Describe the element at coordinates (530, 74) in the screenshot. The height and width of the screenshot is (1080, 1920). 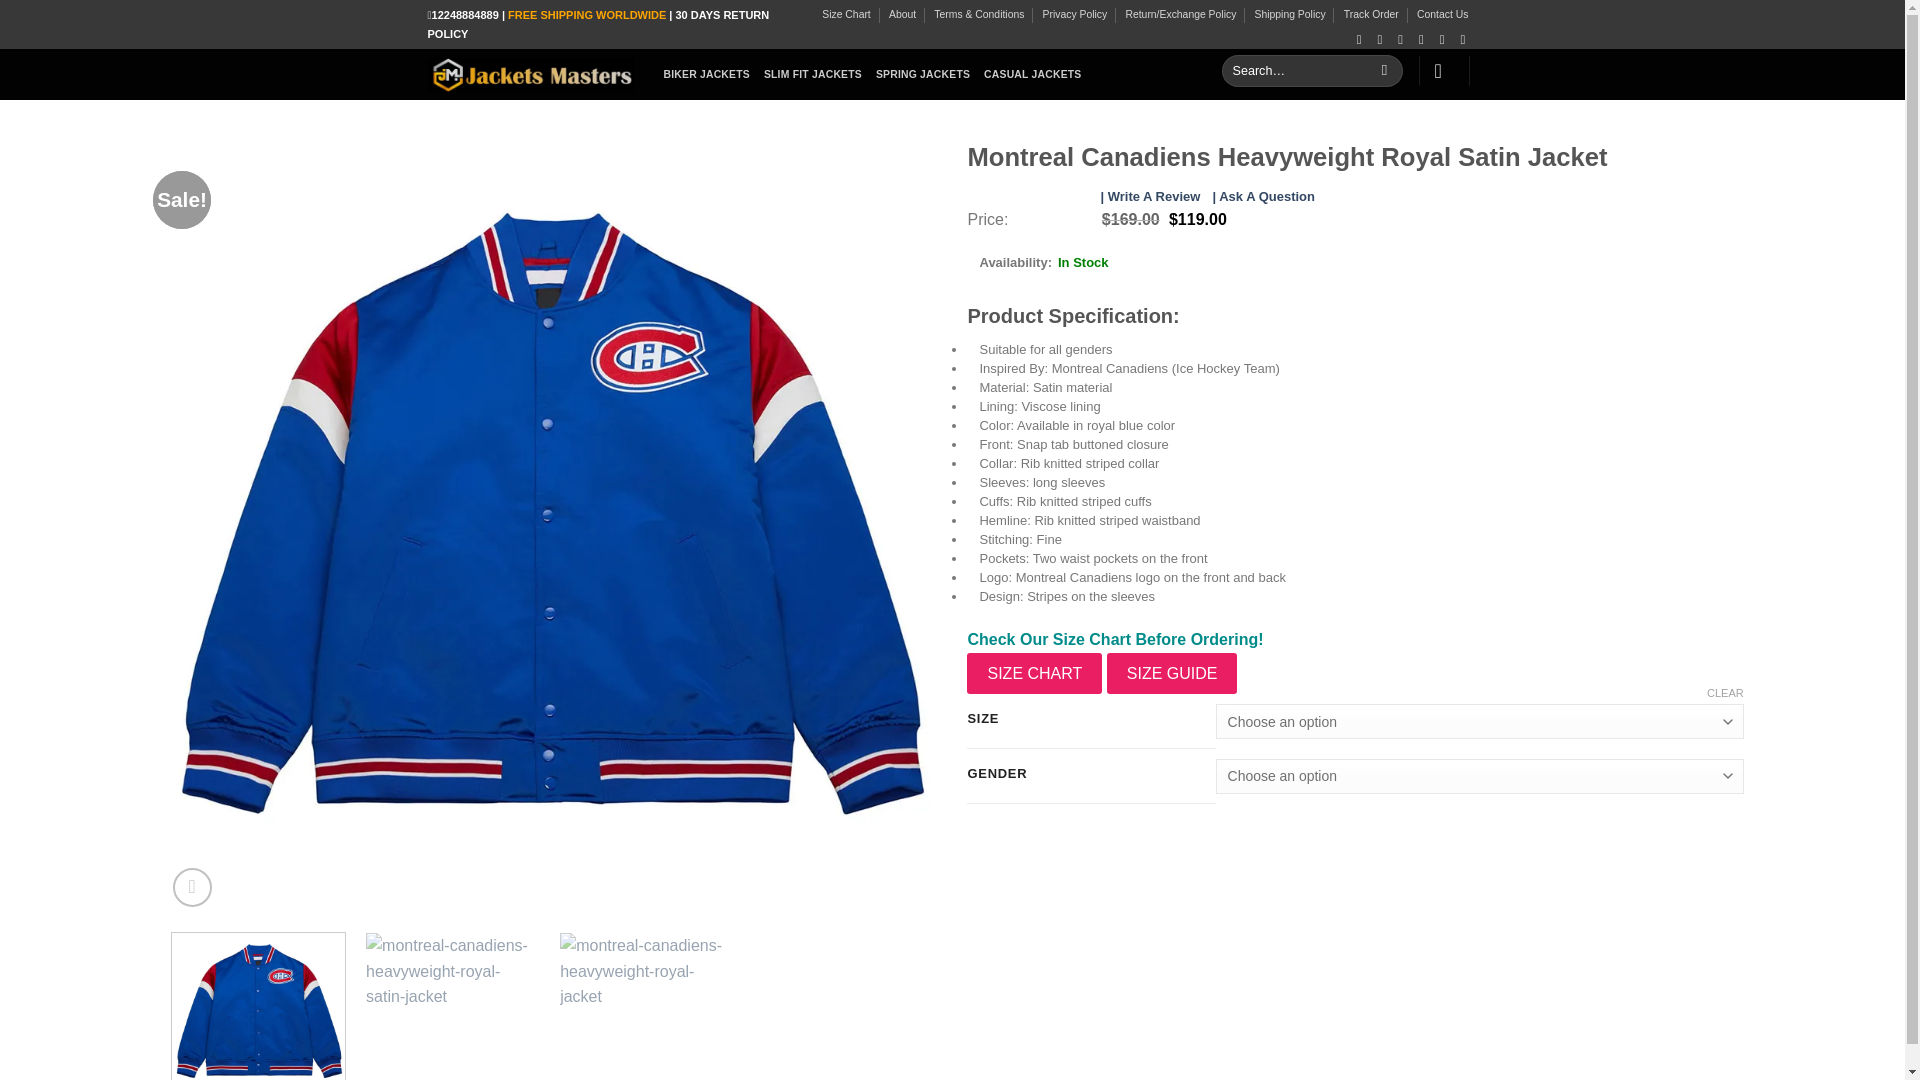
I see `Jackets Masters` at that location.